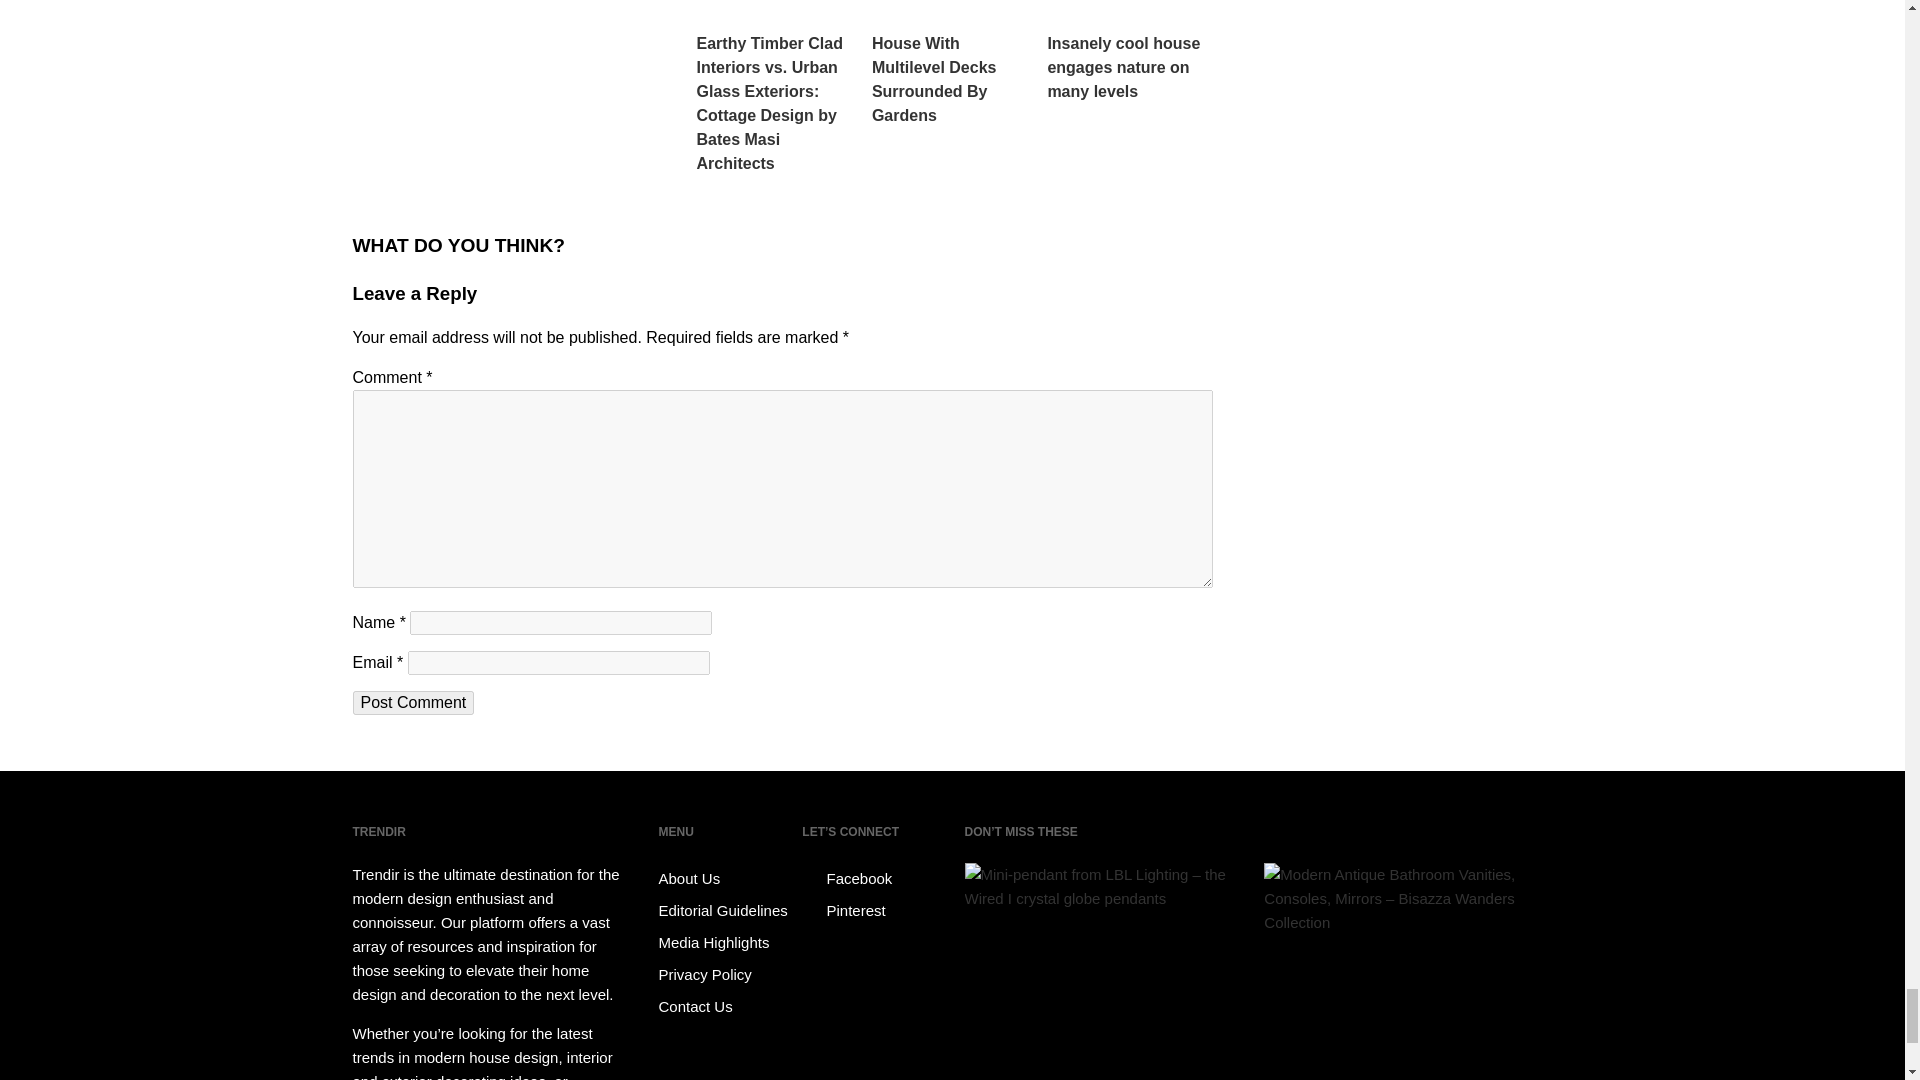 The width and height of the screenshot is (1920, 1080). I want to click on Insanely cool house engages nature on many levels, so click(1128, 52).